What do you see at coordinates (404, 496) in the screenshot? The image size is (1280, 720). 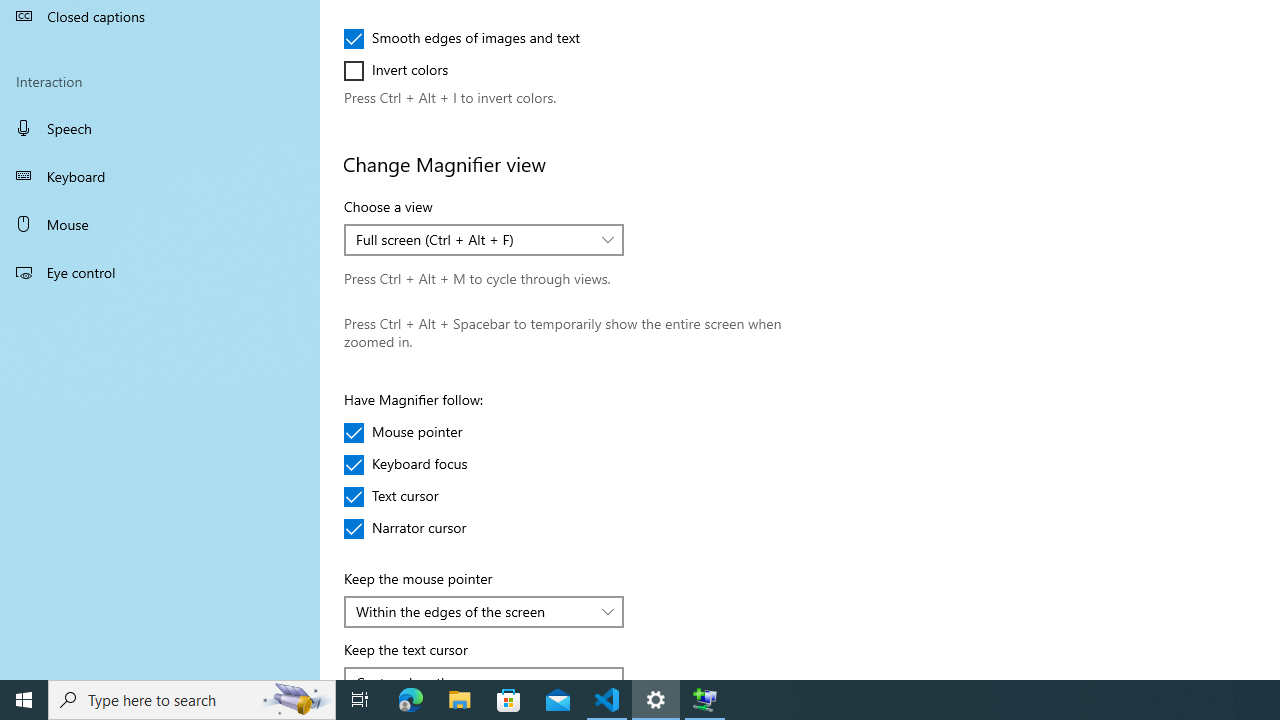 I see `Text cursor` at bounding box center [404, 496].